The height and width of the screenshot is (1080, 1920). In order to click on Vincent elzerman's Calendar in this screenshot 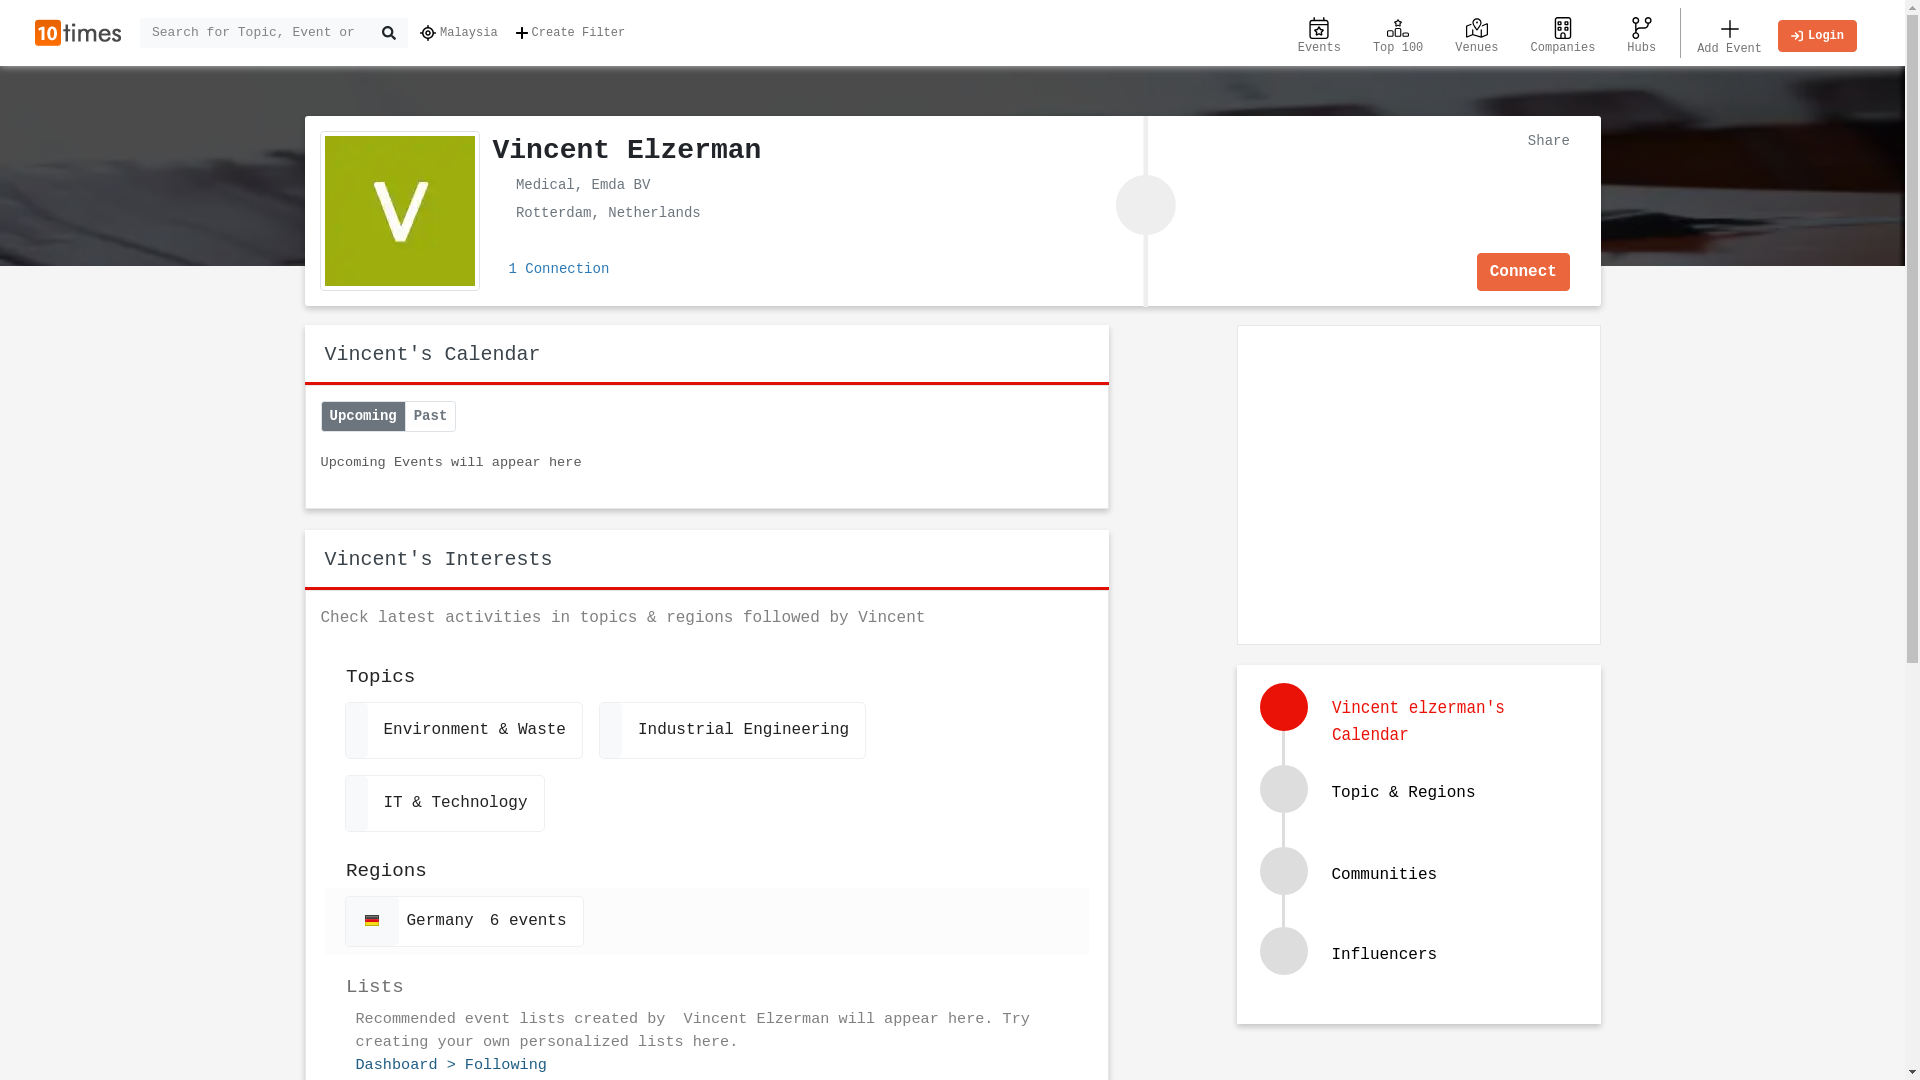, I will do `click(1422, 731)`.